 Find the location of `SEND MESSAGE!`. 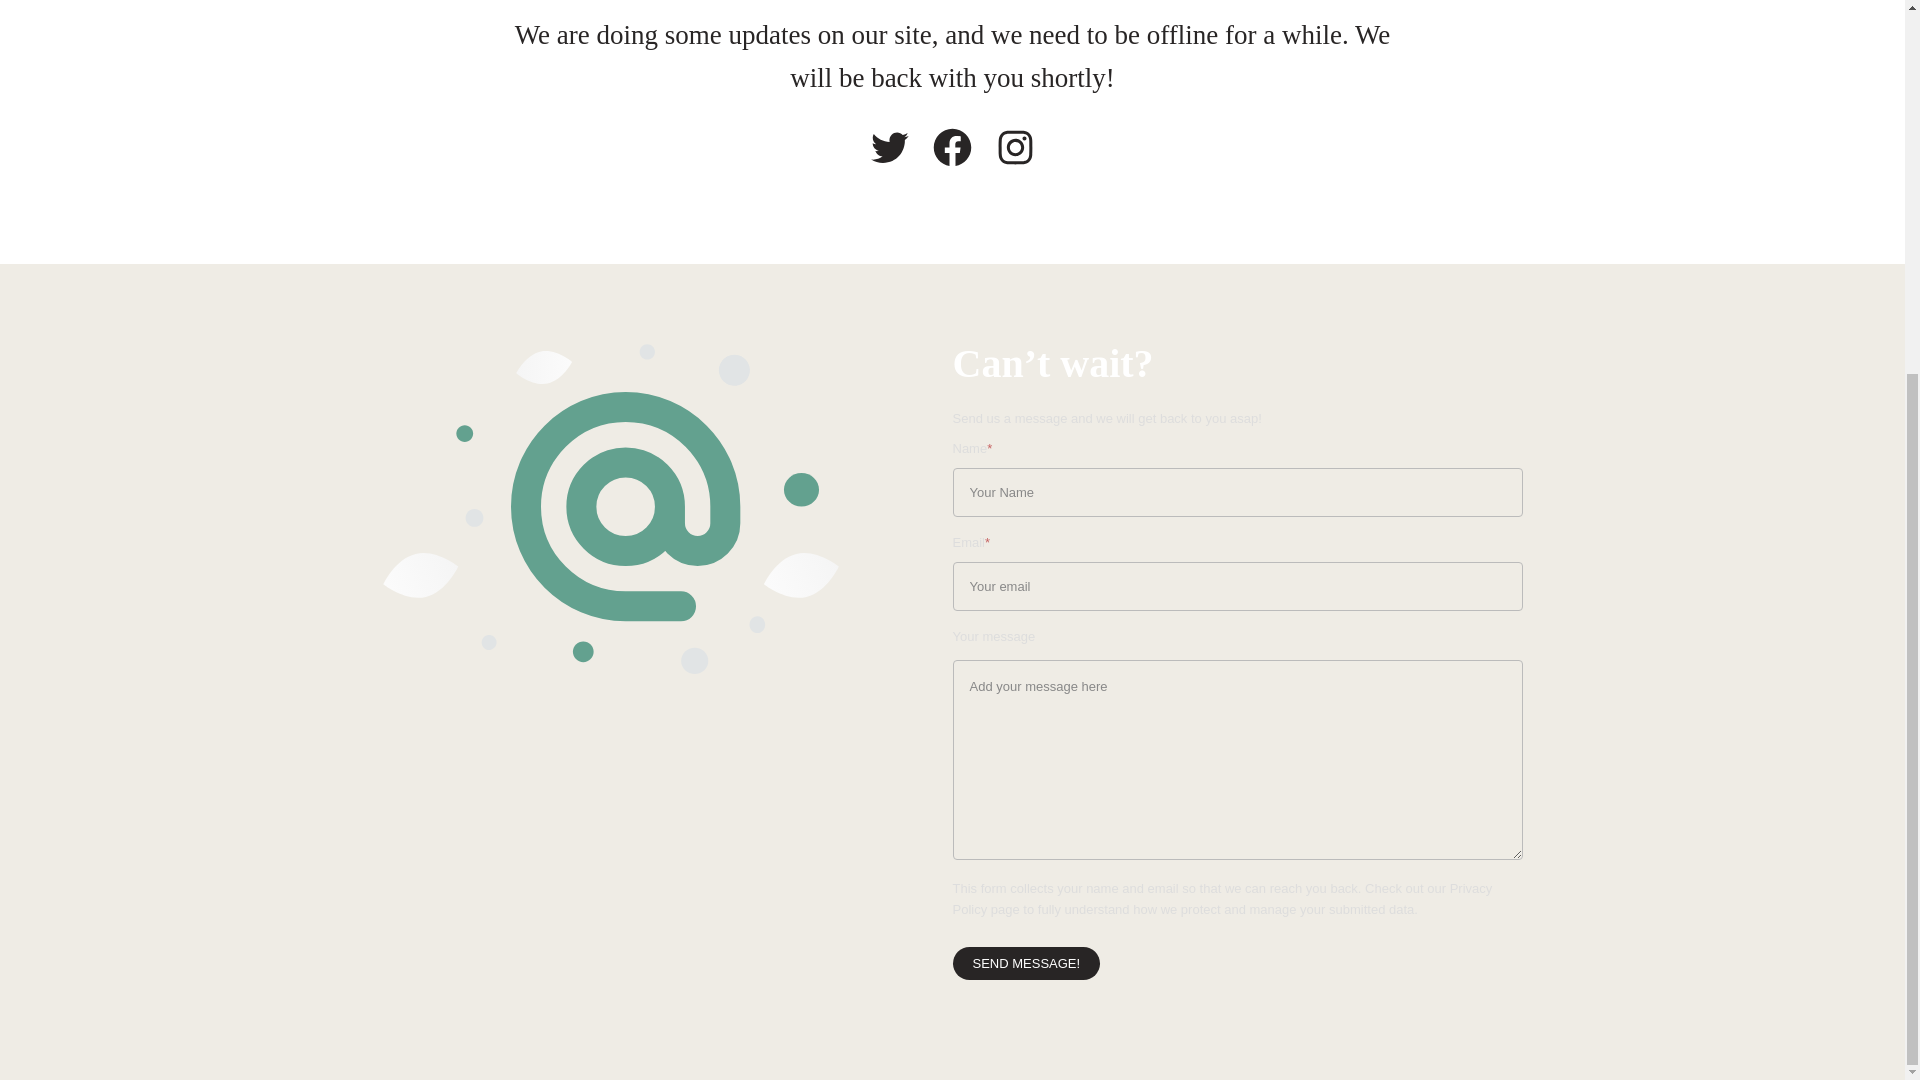

SEND MESSAGE! is located at coordinates (1026, 963).